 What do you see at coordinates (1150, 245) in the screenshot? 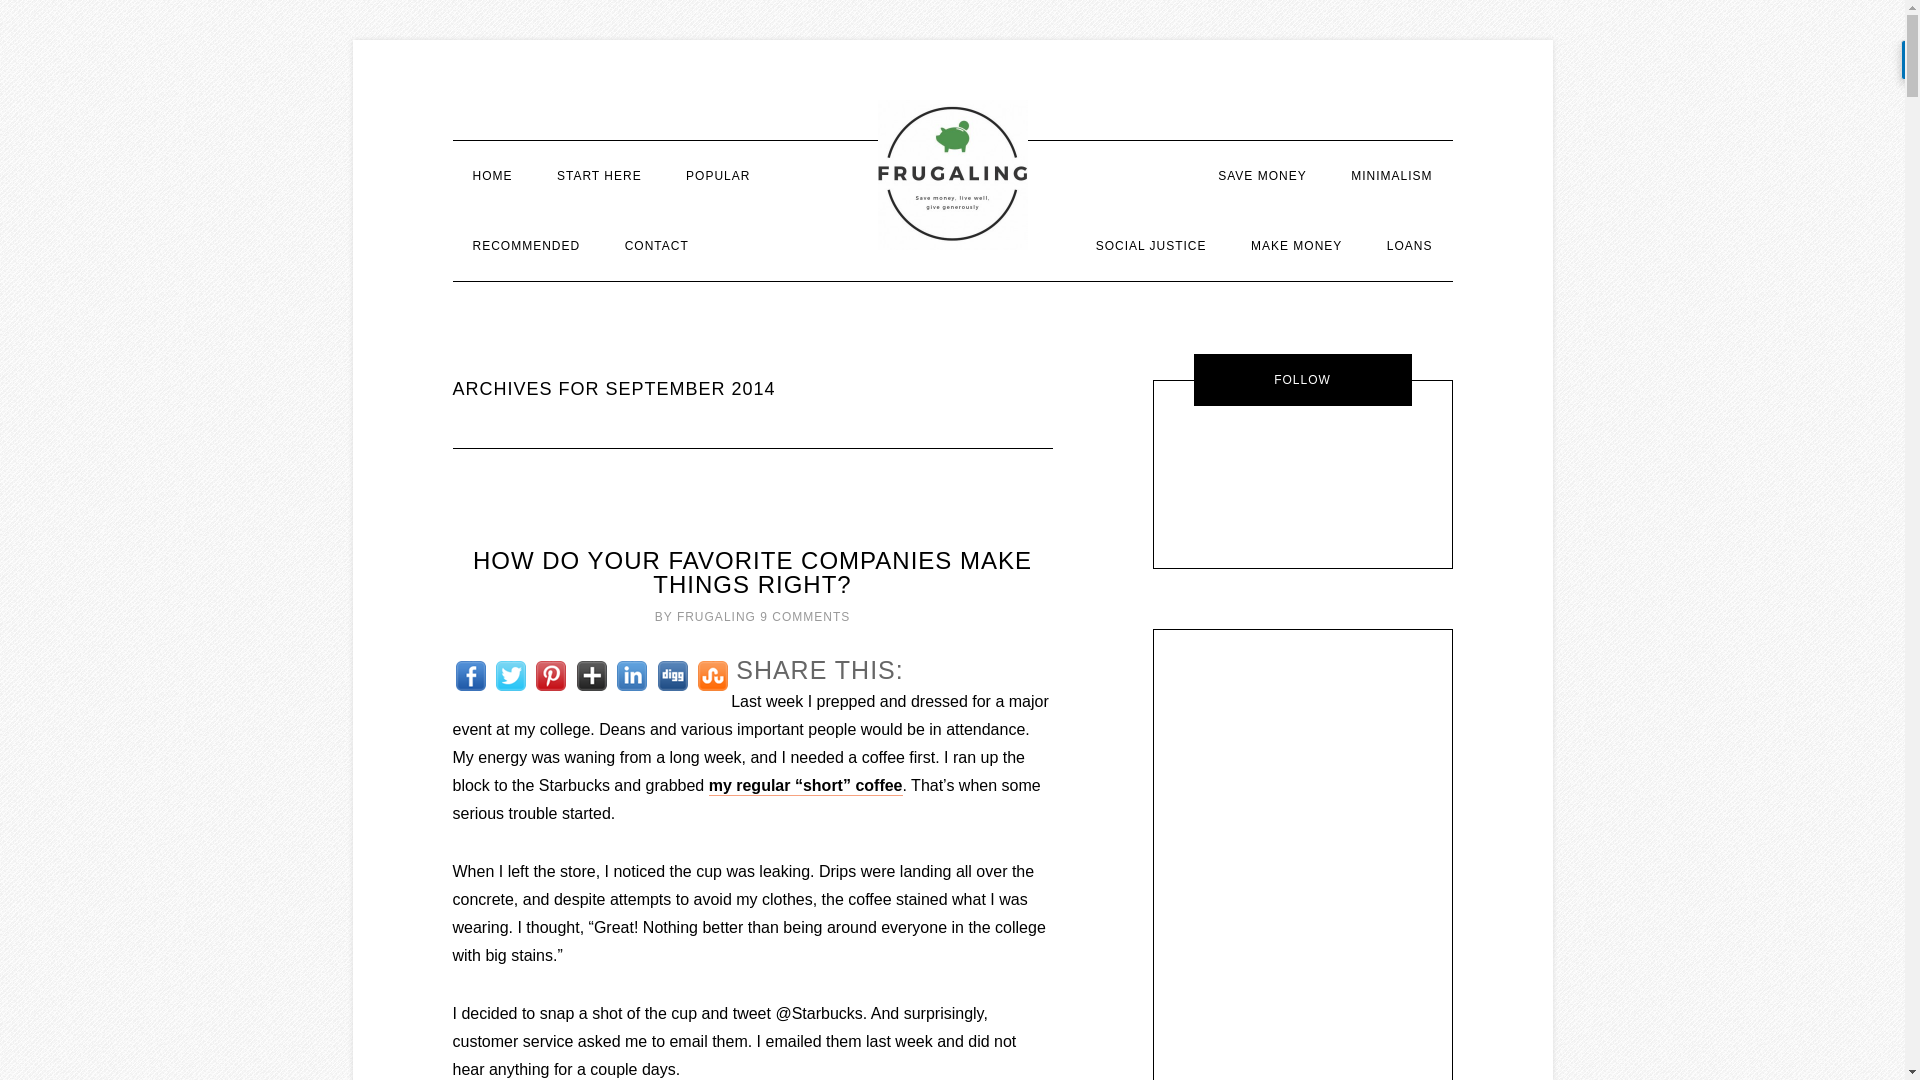
I see `SOCIAL JUSTICE` at bounding box center [1150, 245].